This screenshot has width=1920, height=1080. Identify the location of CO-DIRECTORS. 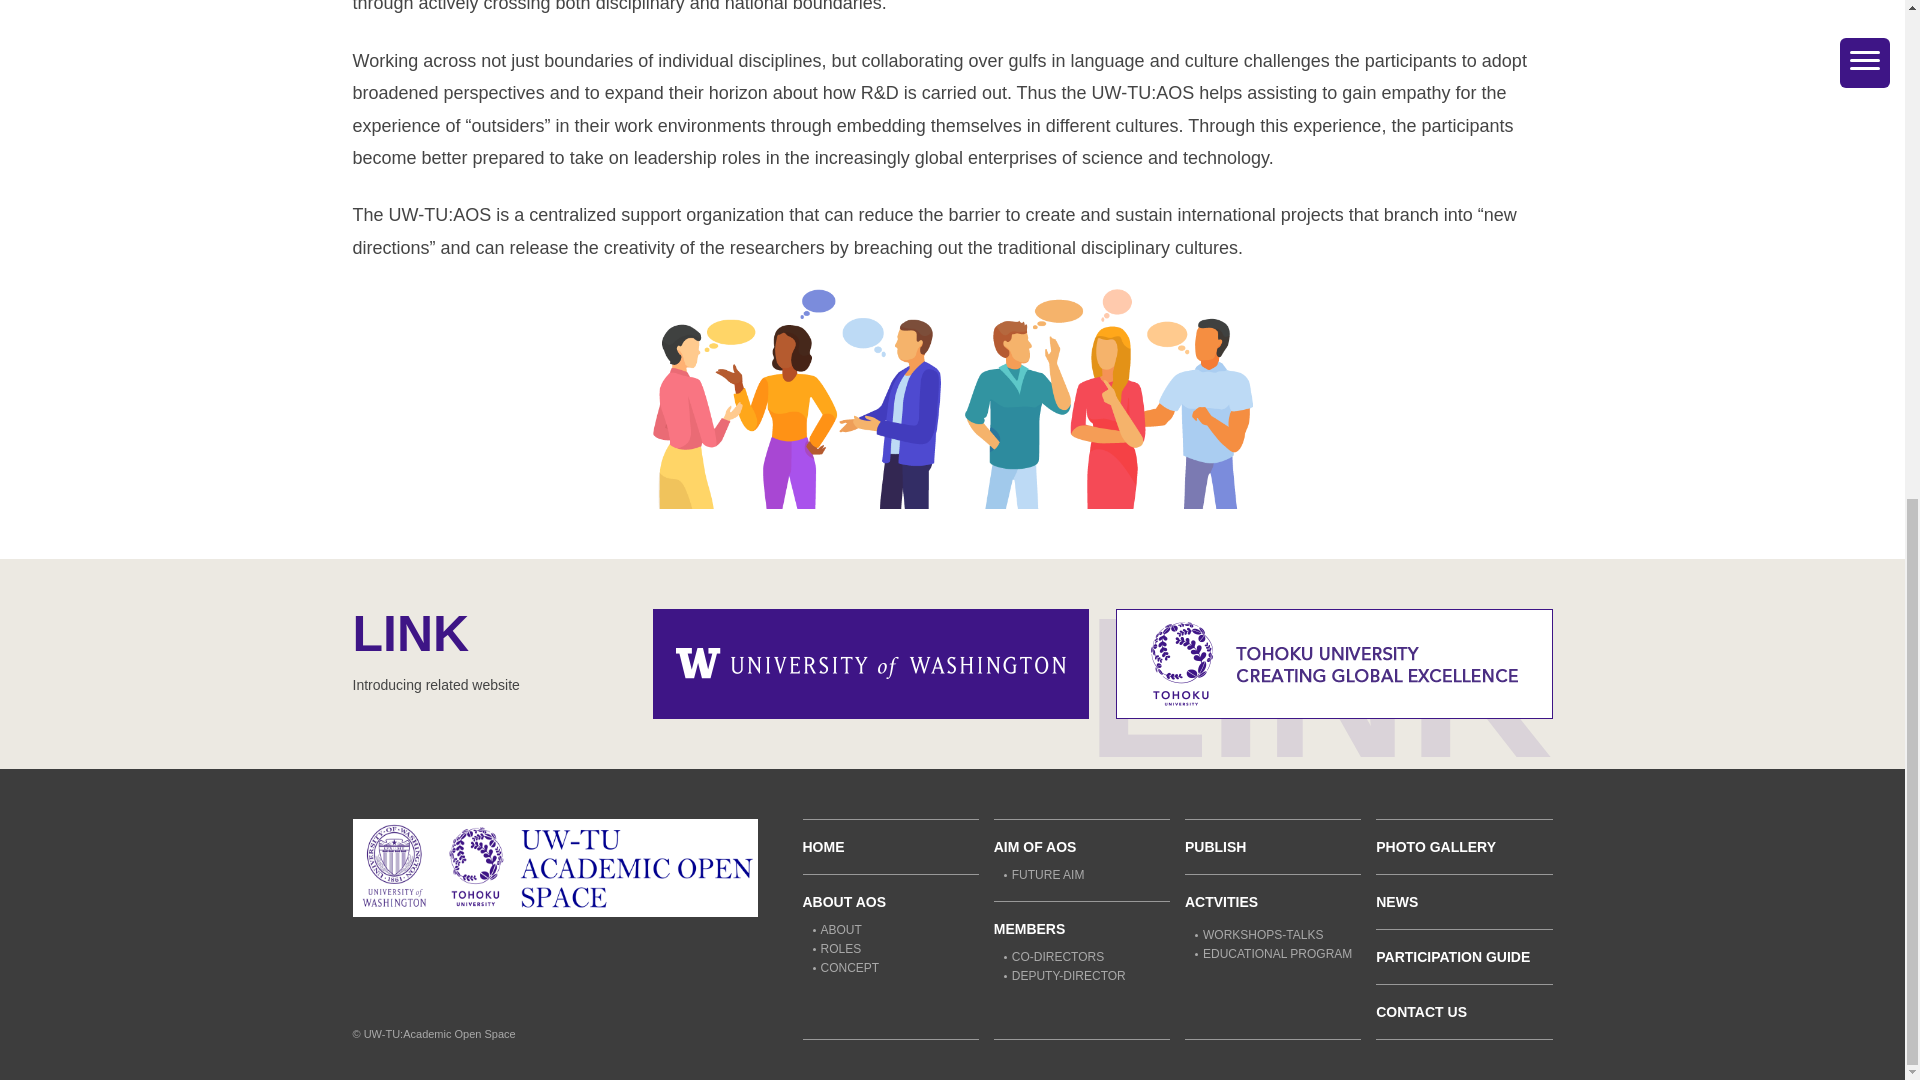
(1054, 957).